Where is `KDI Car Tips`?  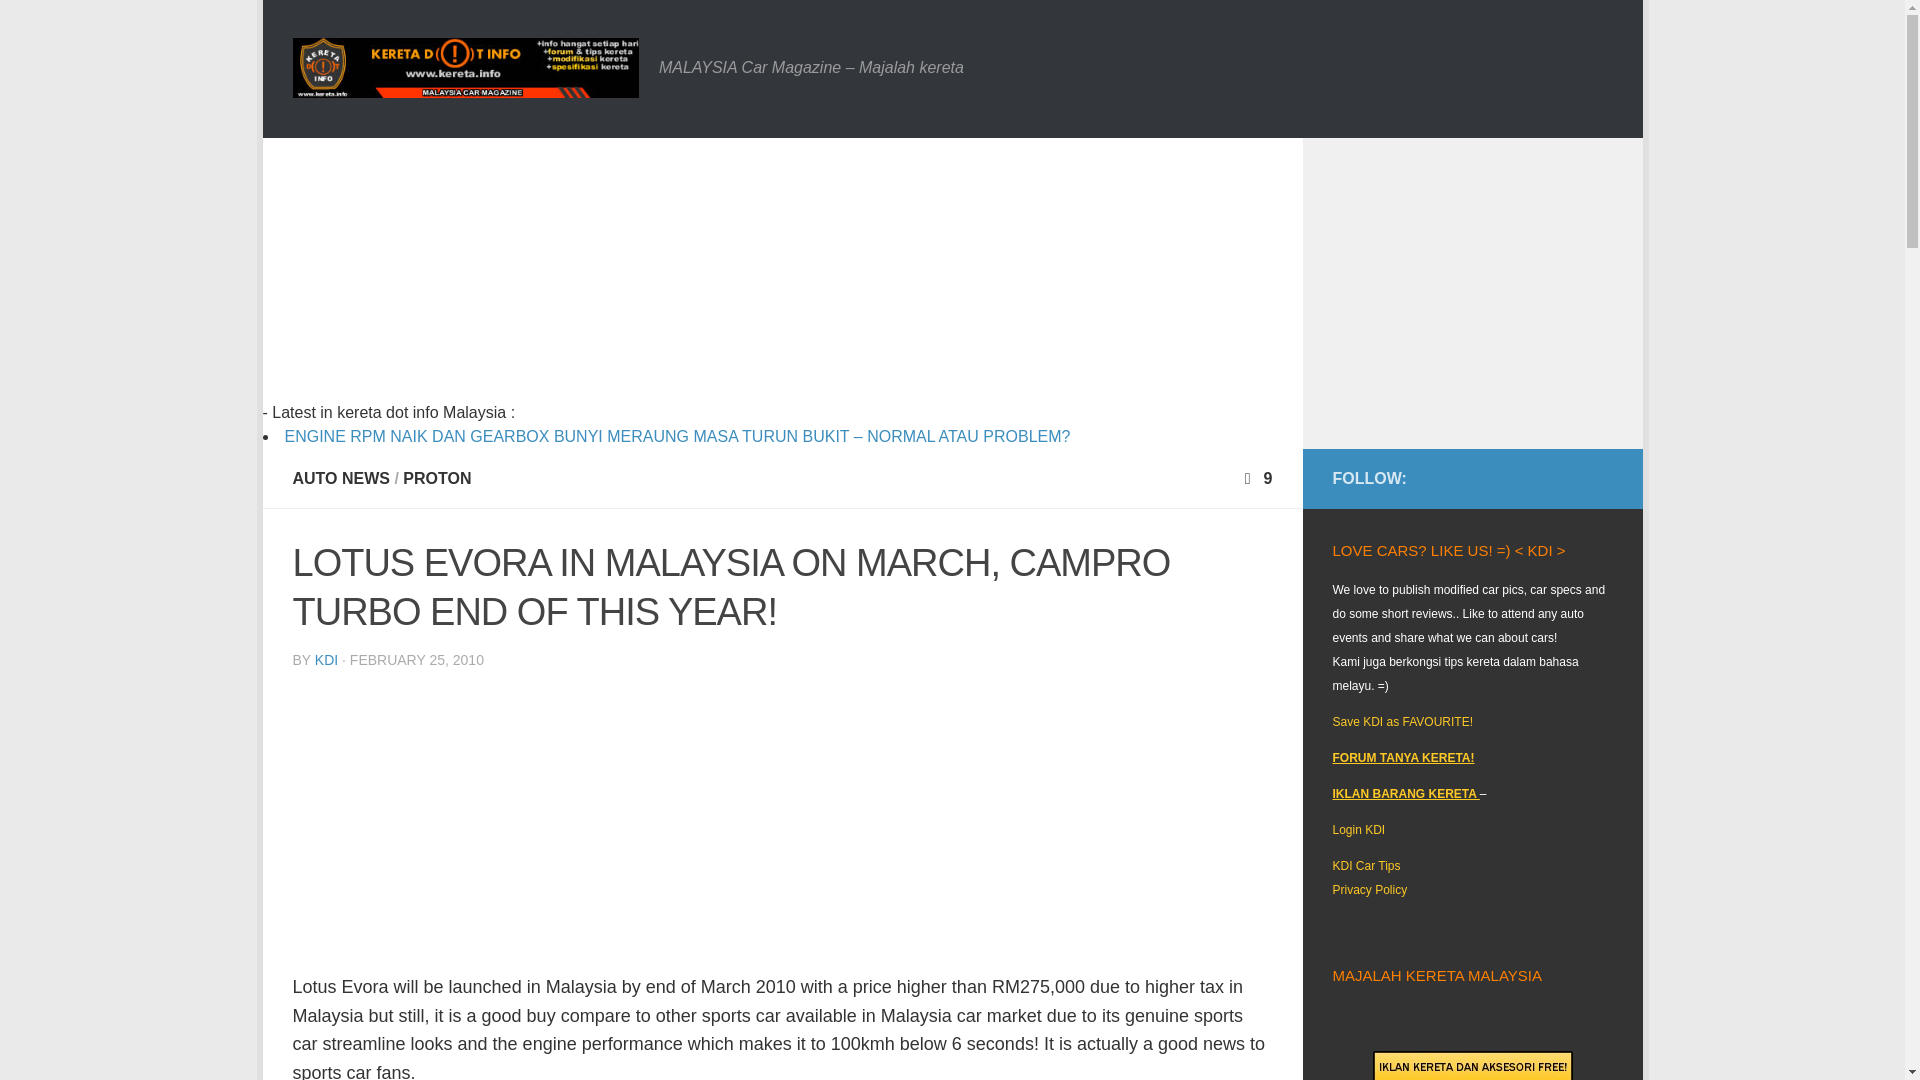
KDI Car Tips is located at coordinates (1366, 865).